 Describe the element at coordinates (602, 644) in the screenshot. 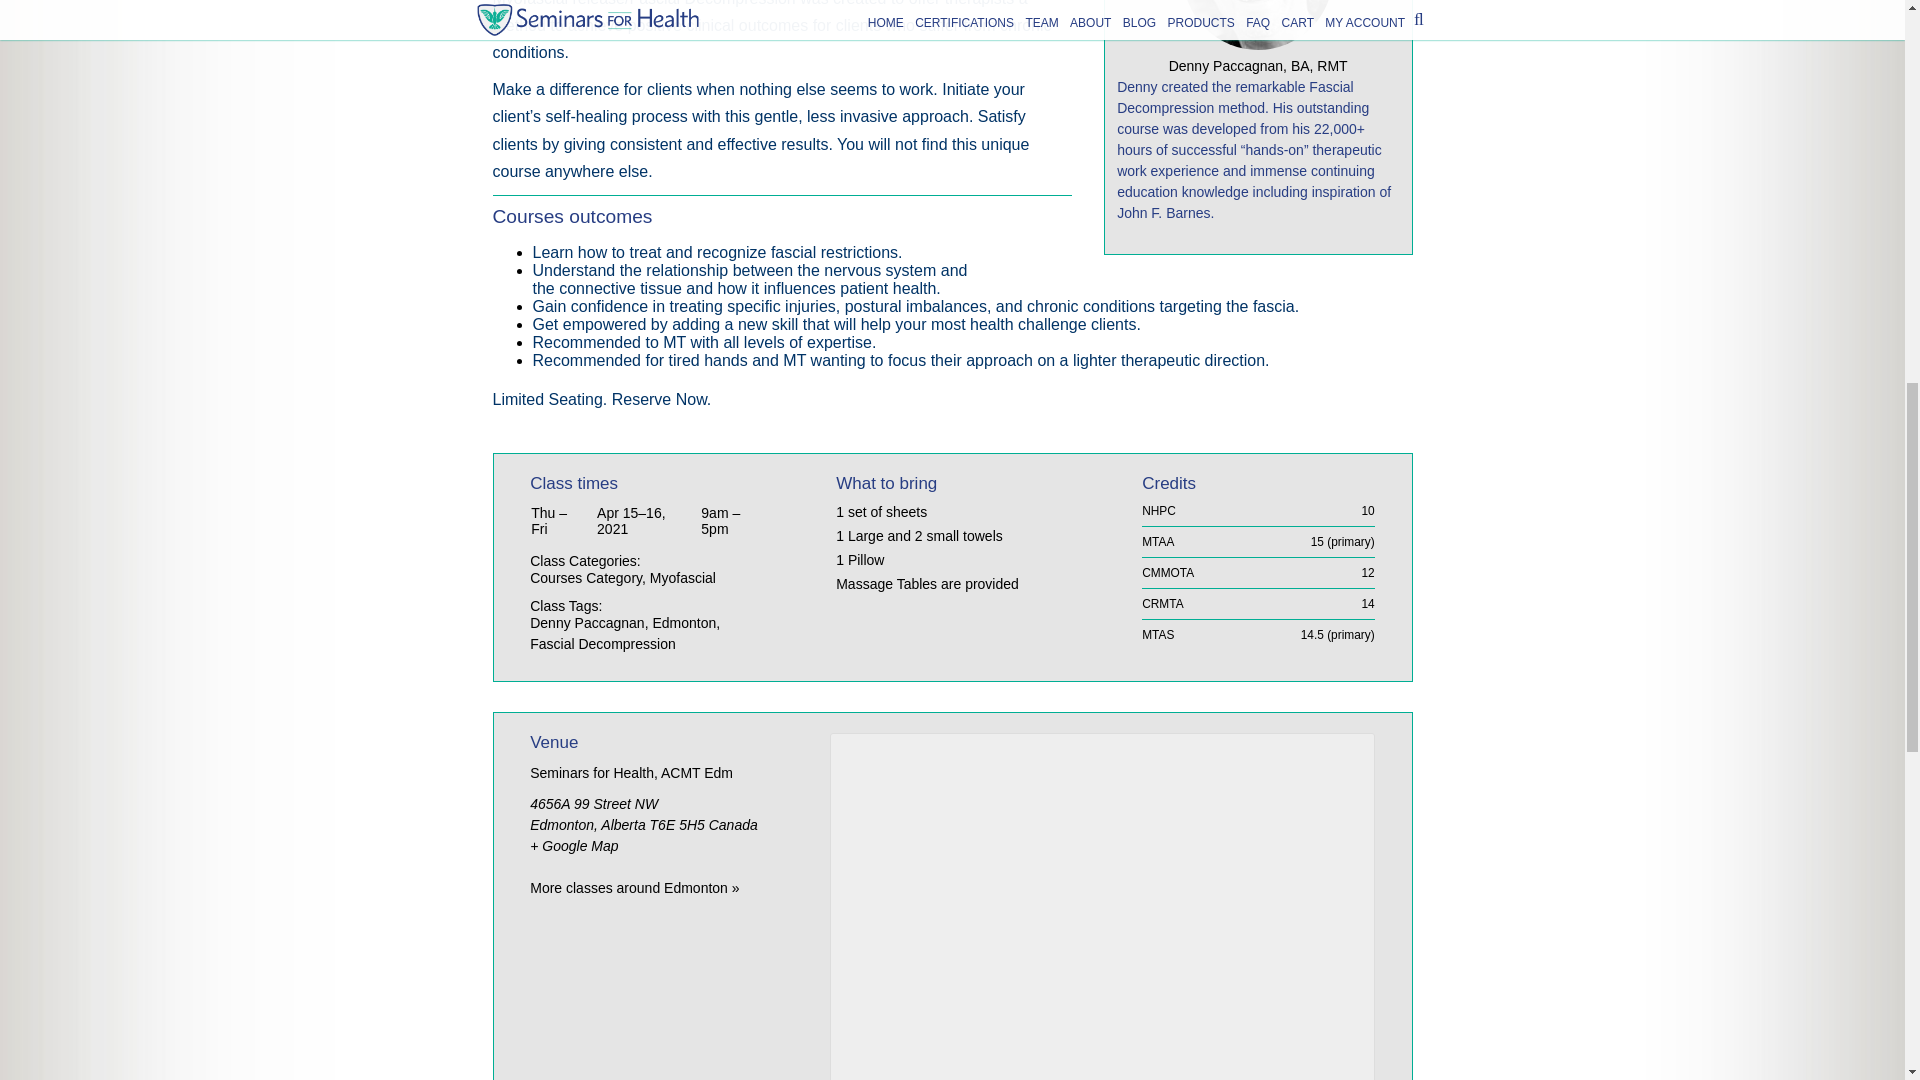

I see `Fascial Decompression` at that location.